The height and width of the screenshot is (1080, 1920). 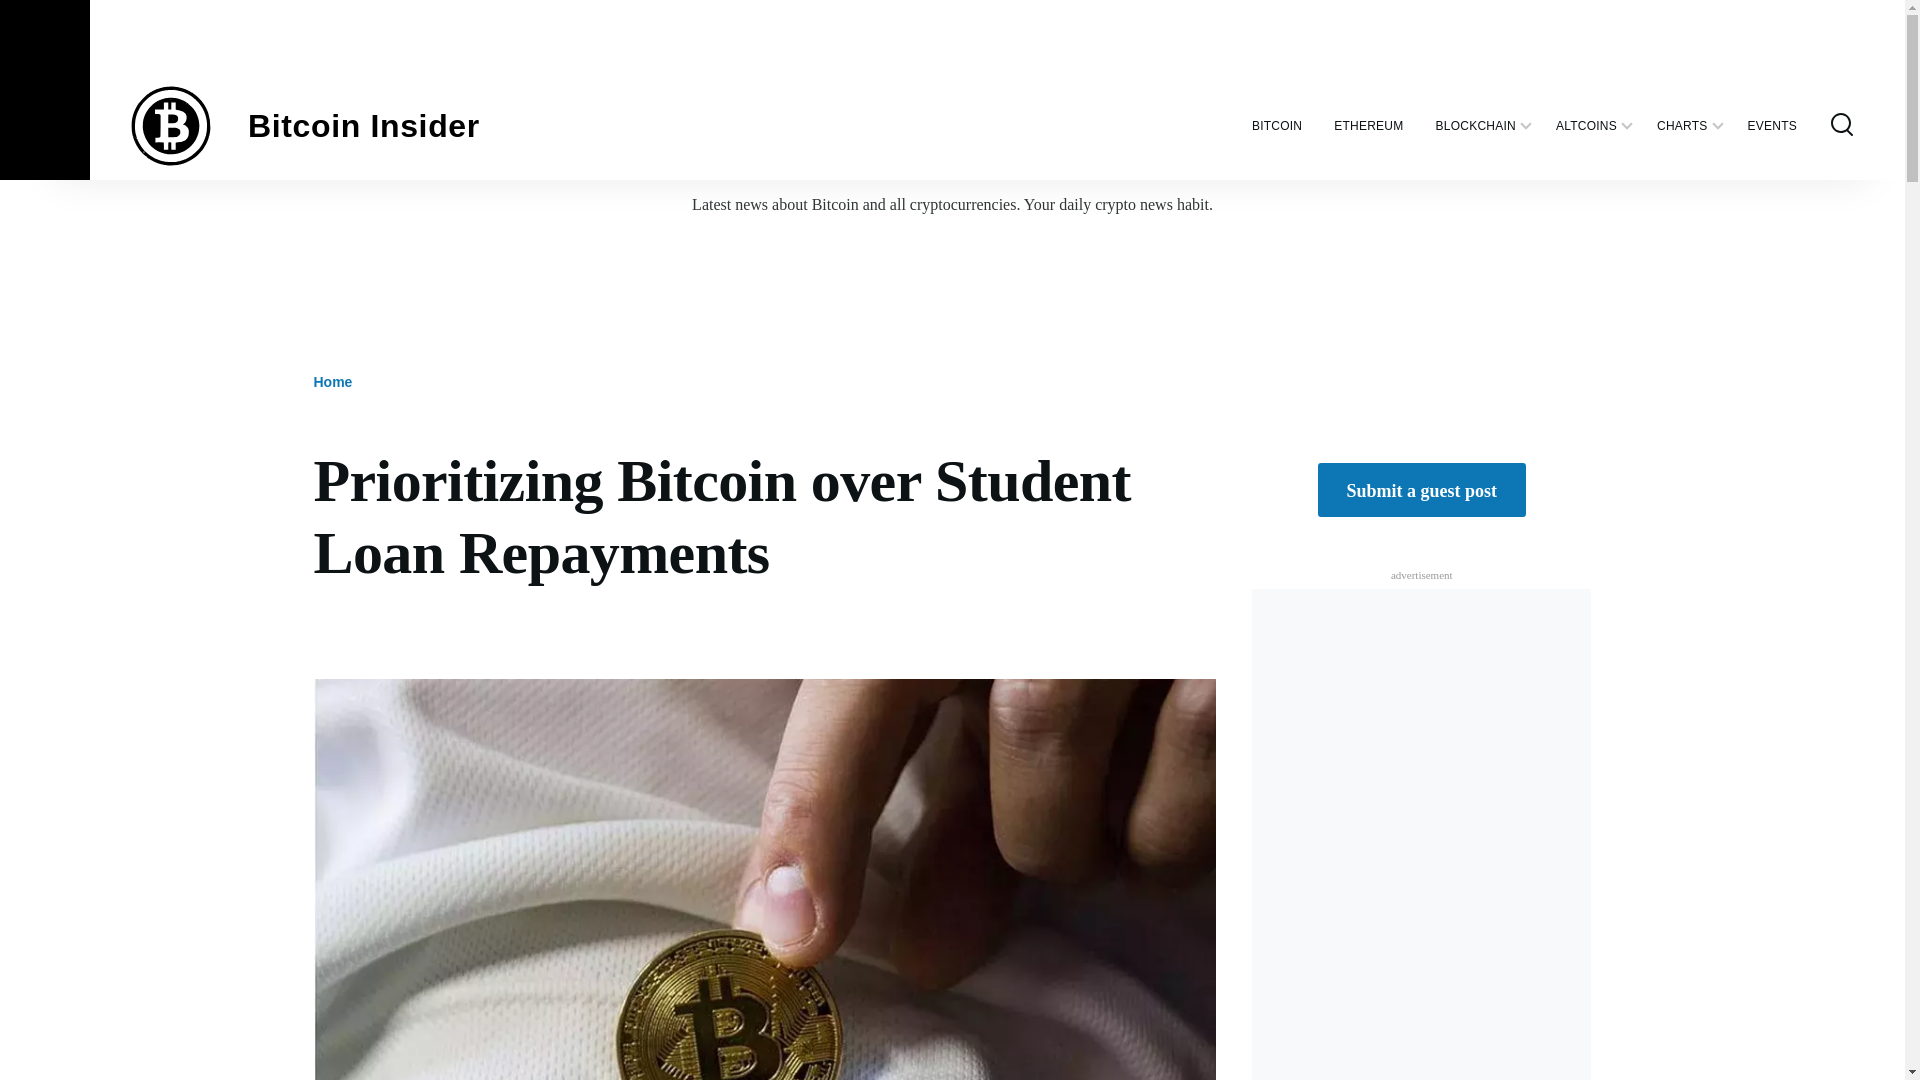 What do you see at coordinates (364, 126) in the screenshot?
I see `Home` at bounding box center [364, 126].